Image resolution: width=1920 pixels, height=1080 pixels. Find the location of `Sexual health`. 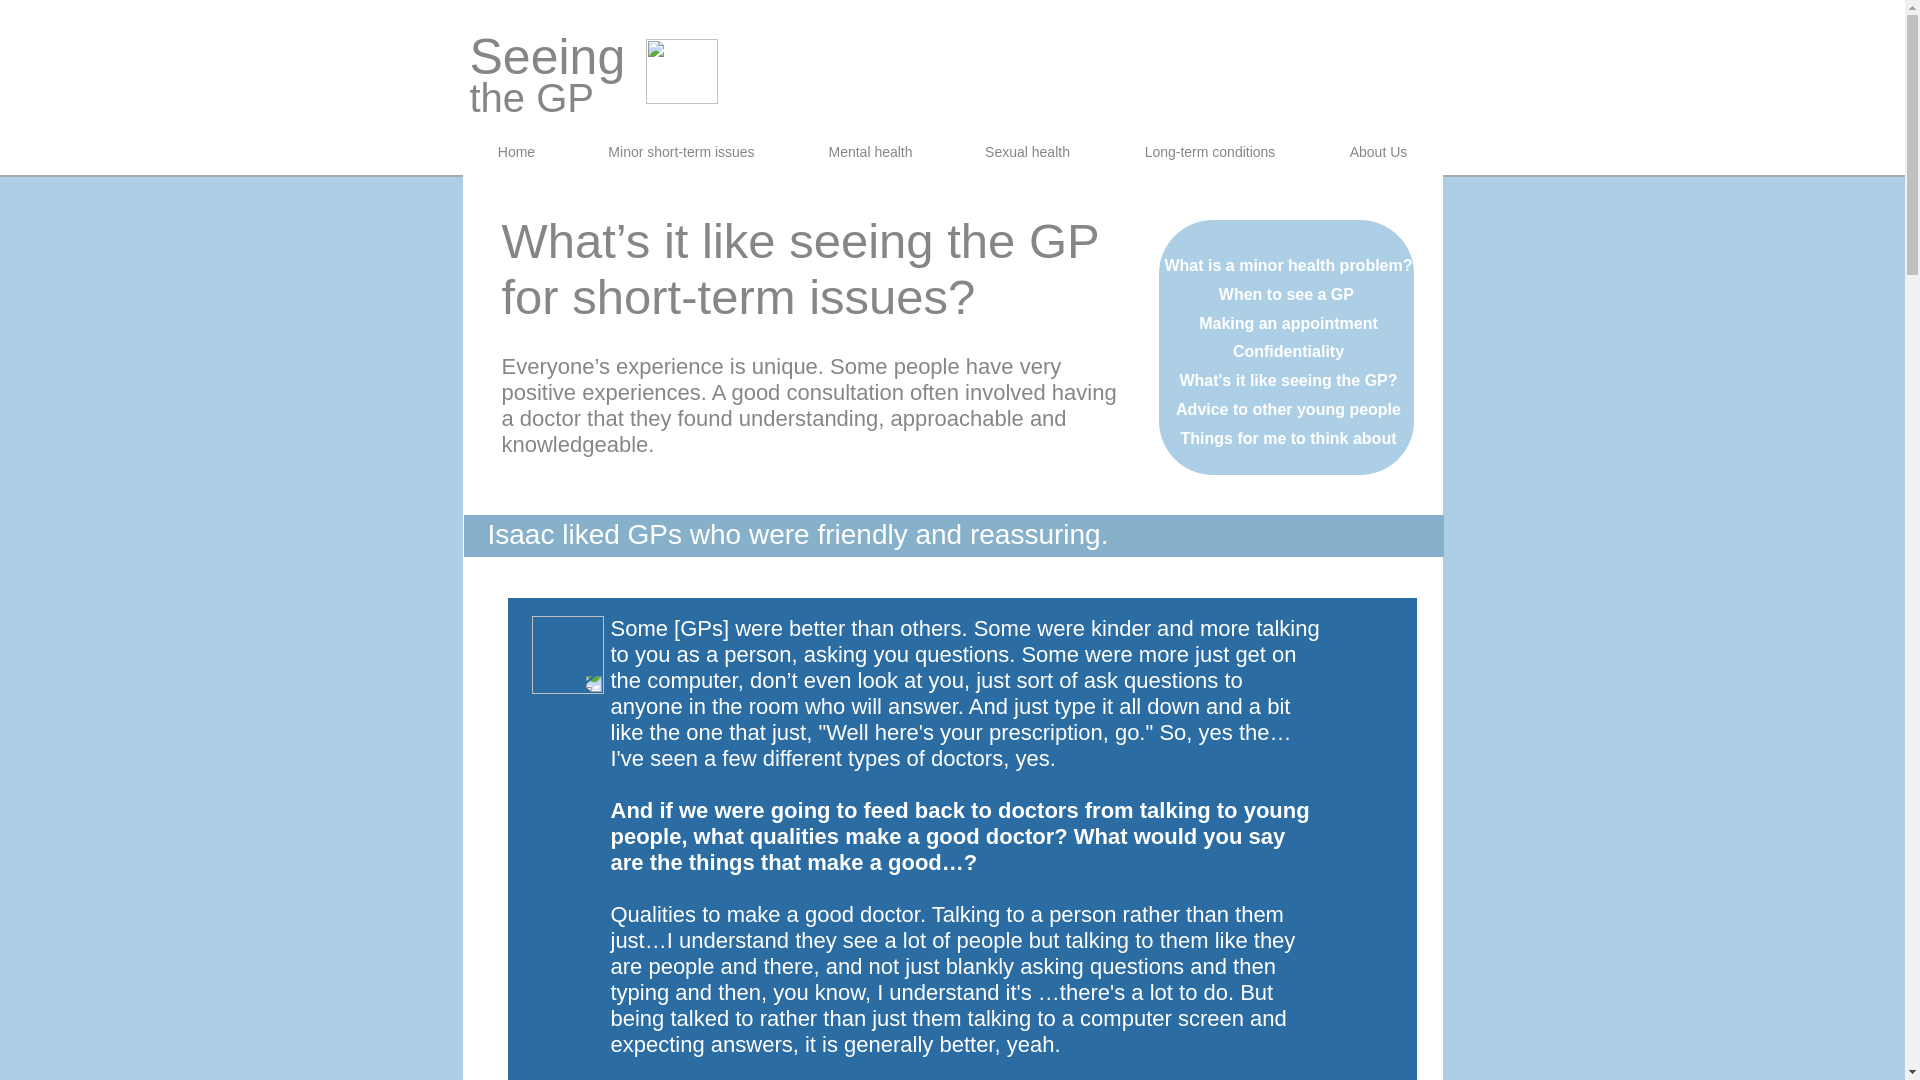

Sexual health is located at coordinates (1026, 152).